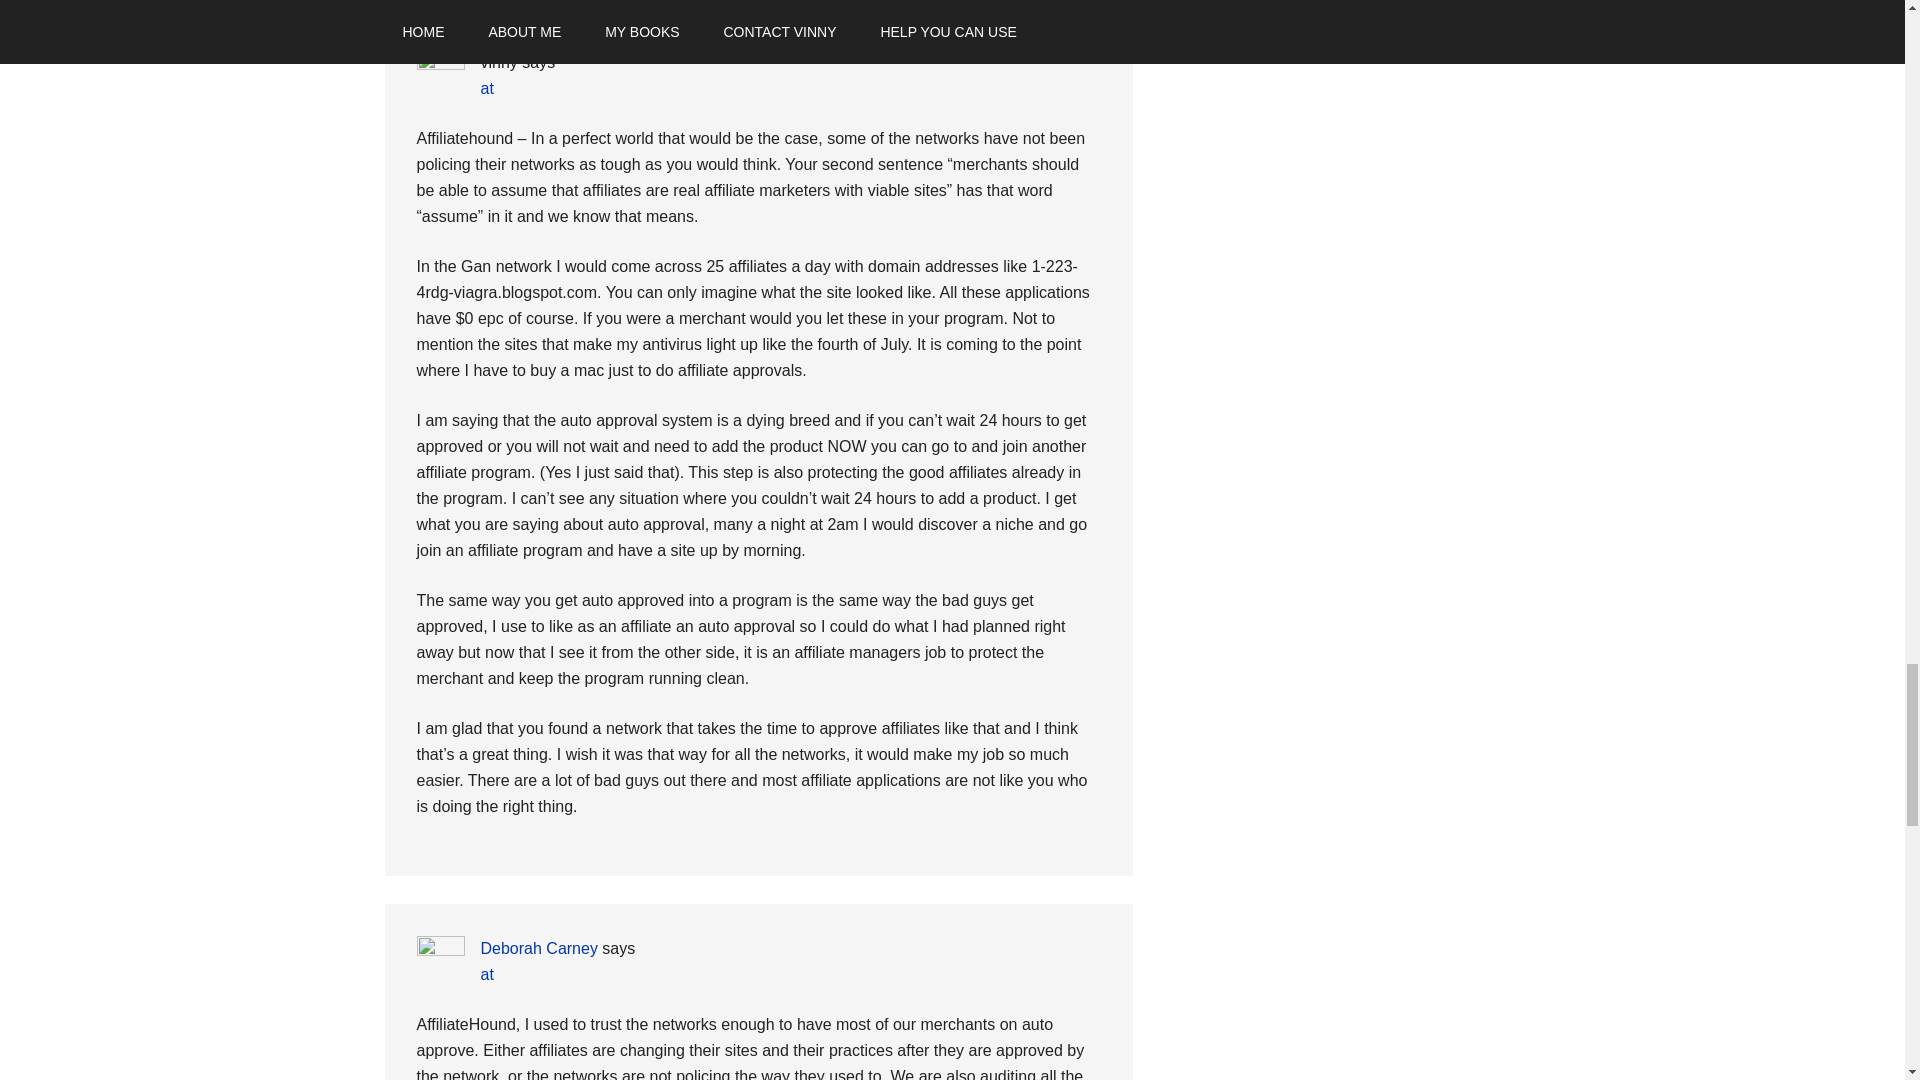  What do you see at coordinates (486, 974) in the screenshot?
I see `at` at bounding box center [486, 974].